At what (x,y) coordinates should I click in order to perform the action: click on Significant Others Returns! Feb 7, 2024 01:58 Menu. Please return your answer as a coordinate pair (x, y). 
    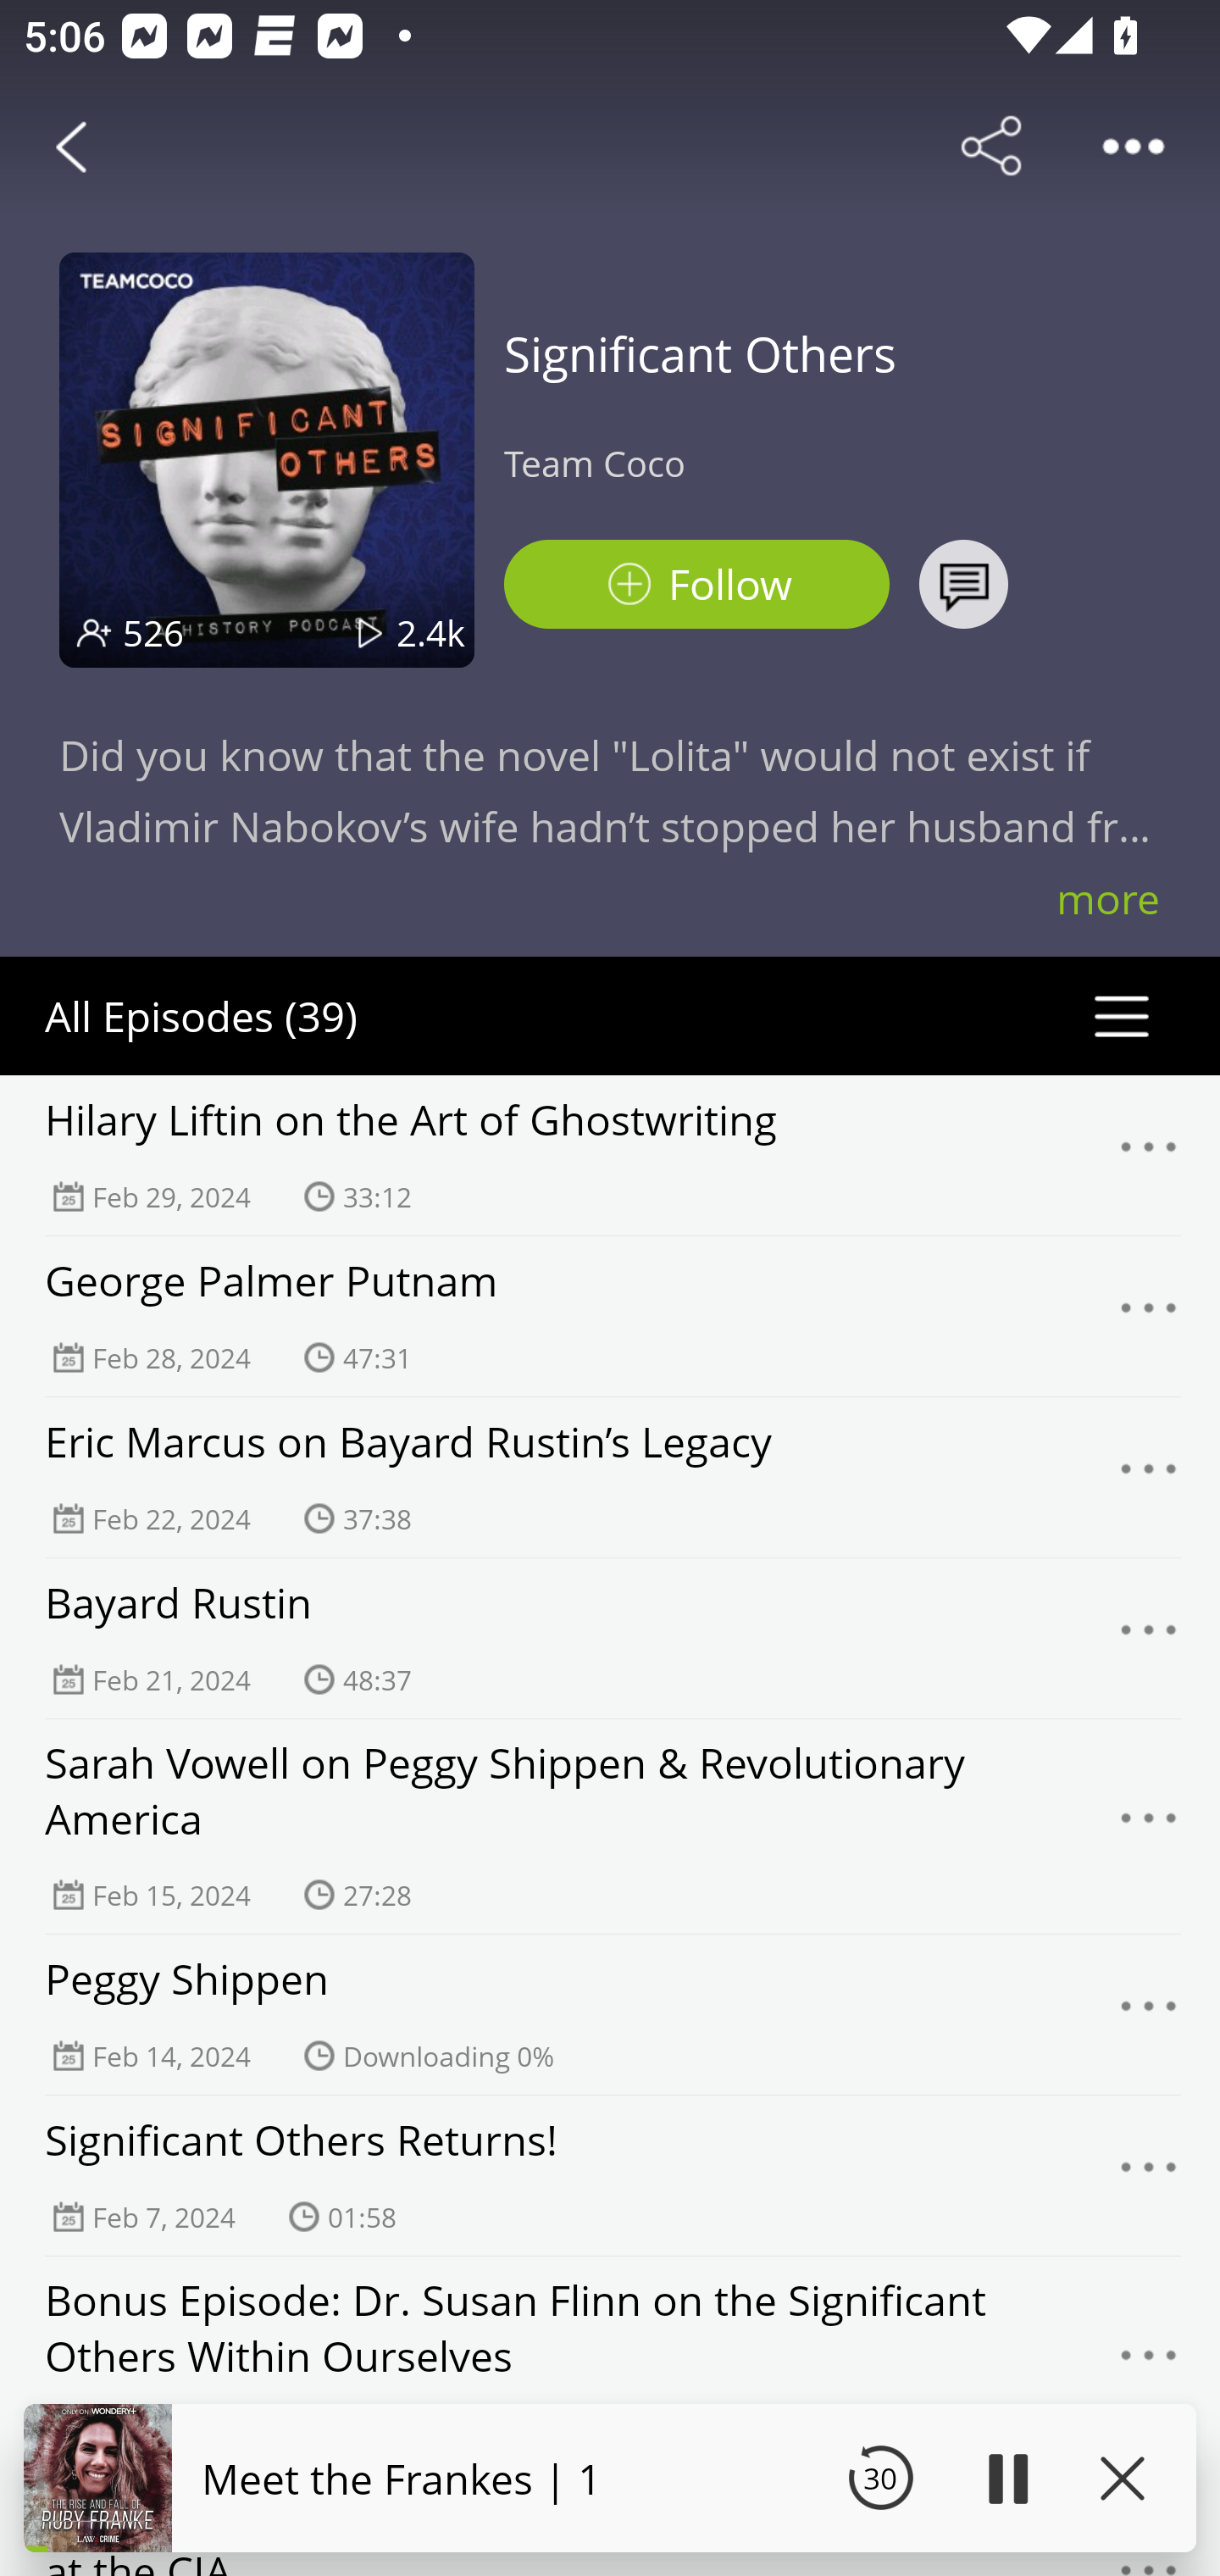
    Looking at the image, I should click on (610, 2175).